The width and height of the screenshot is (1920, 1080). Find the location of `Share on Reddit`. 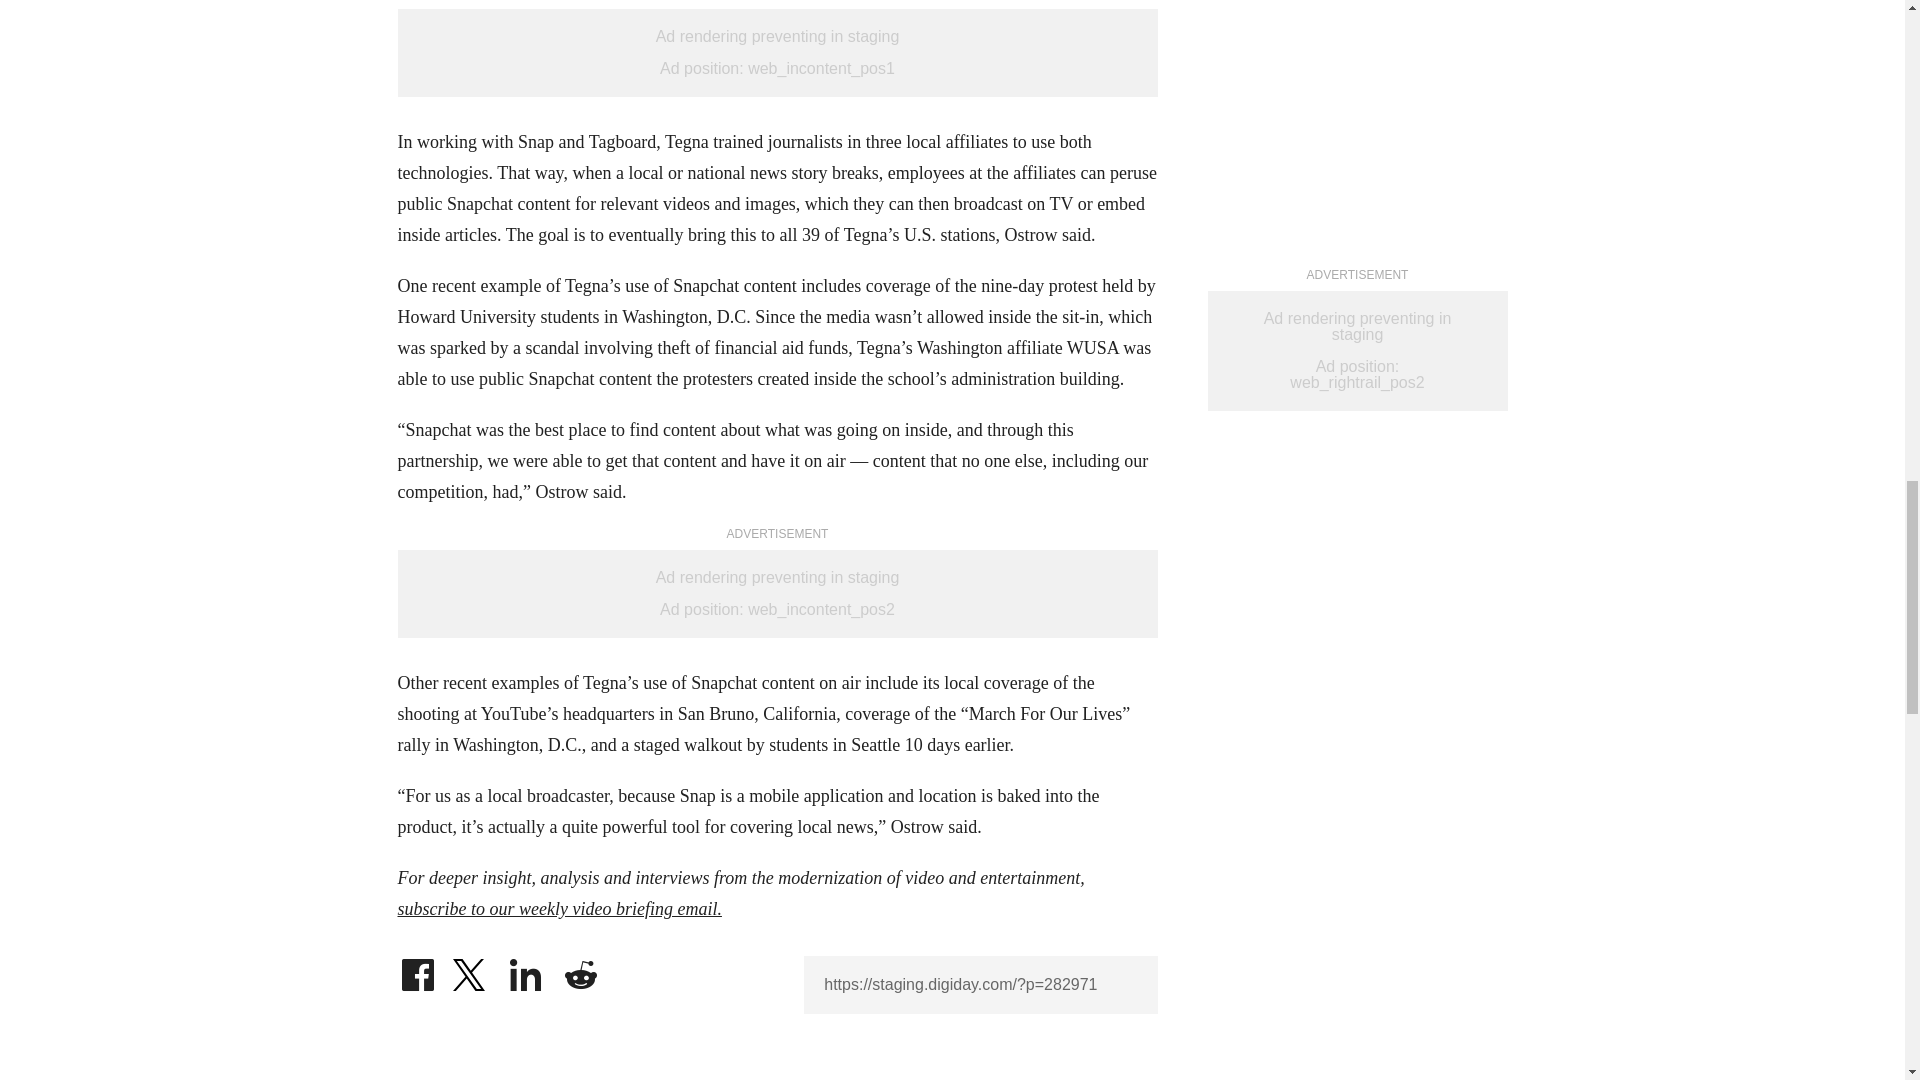

Share on Reddit is located at coordinates (580, 970).